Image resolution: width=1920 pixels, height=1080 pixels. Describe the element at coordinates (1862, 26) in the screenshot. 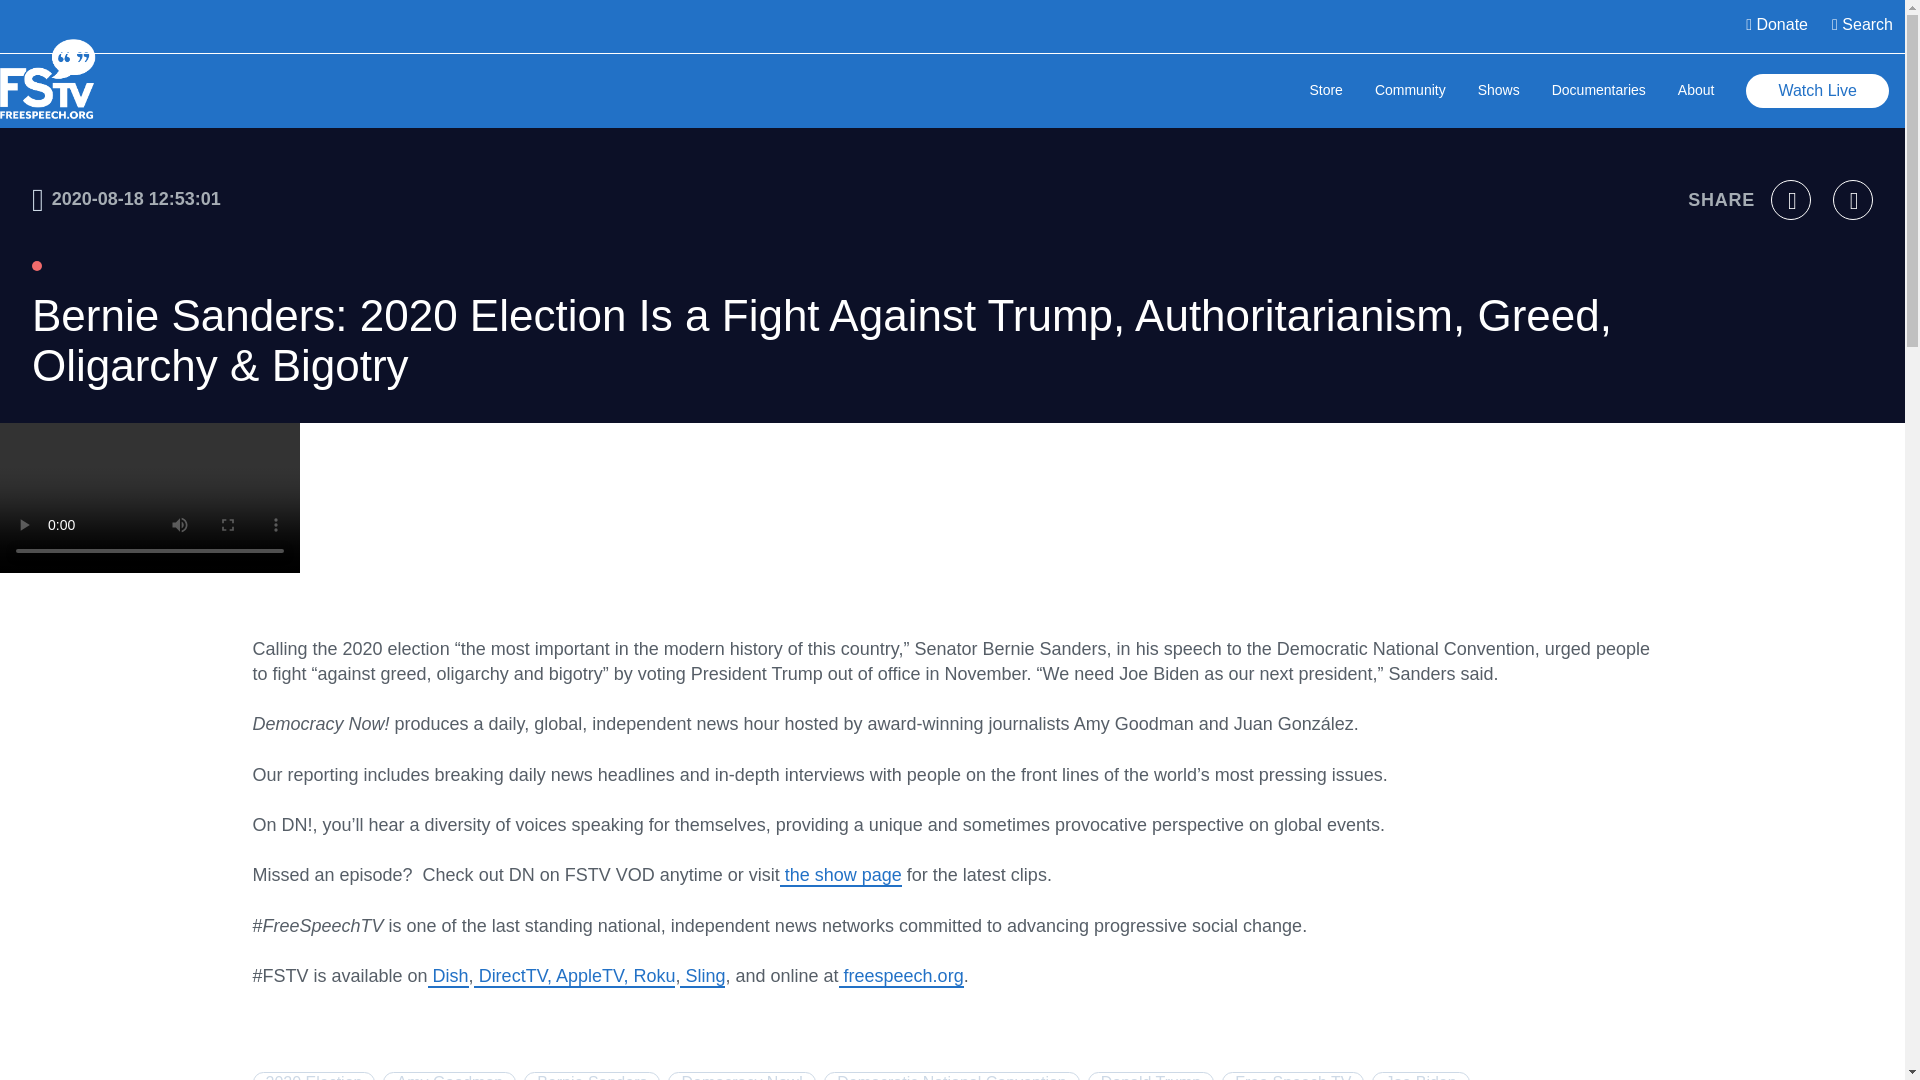

I see `Search` at that location.